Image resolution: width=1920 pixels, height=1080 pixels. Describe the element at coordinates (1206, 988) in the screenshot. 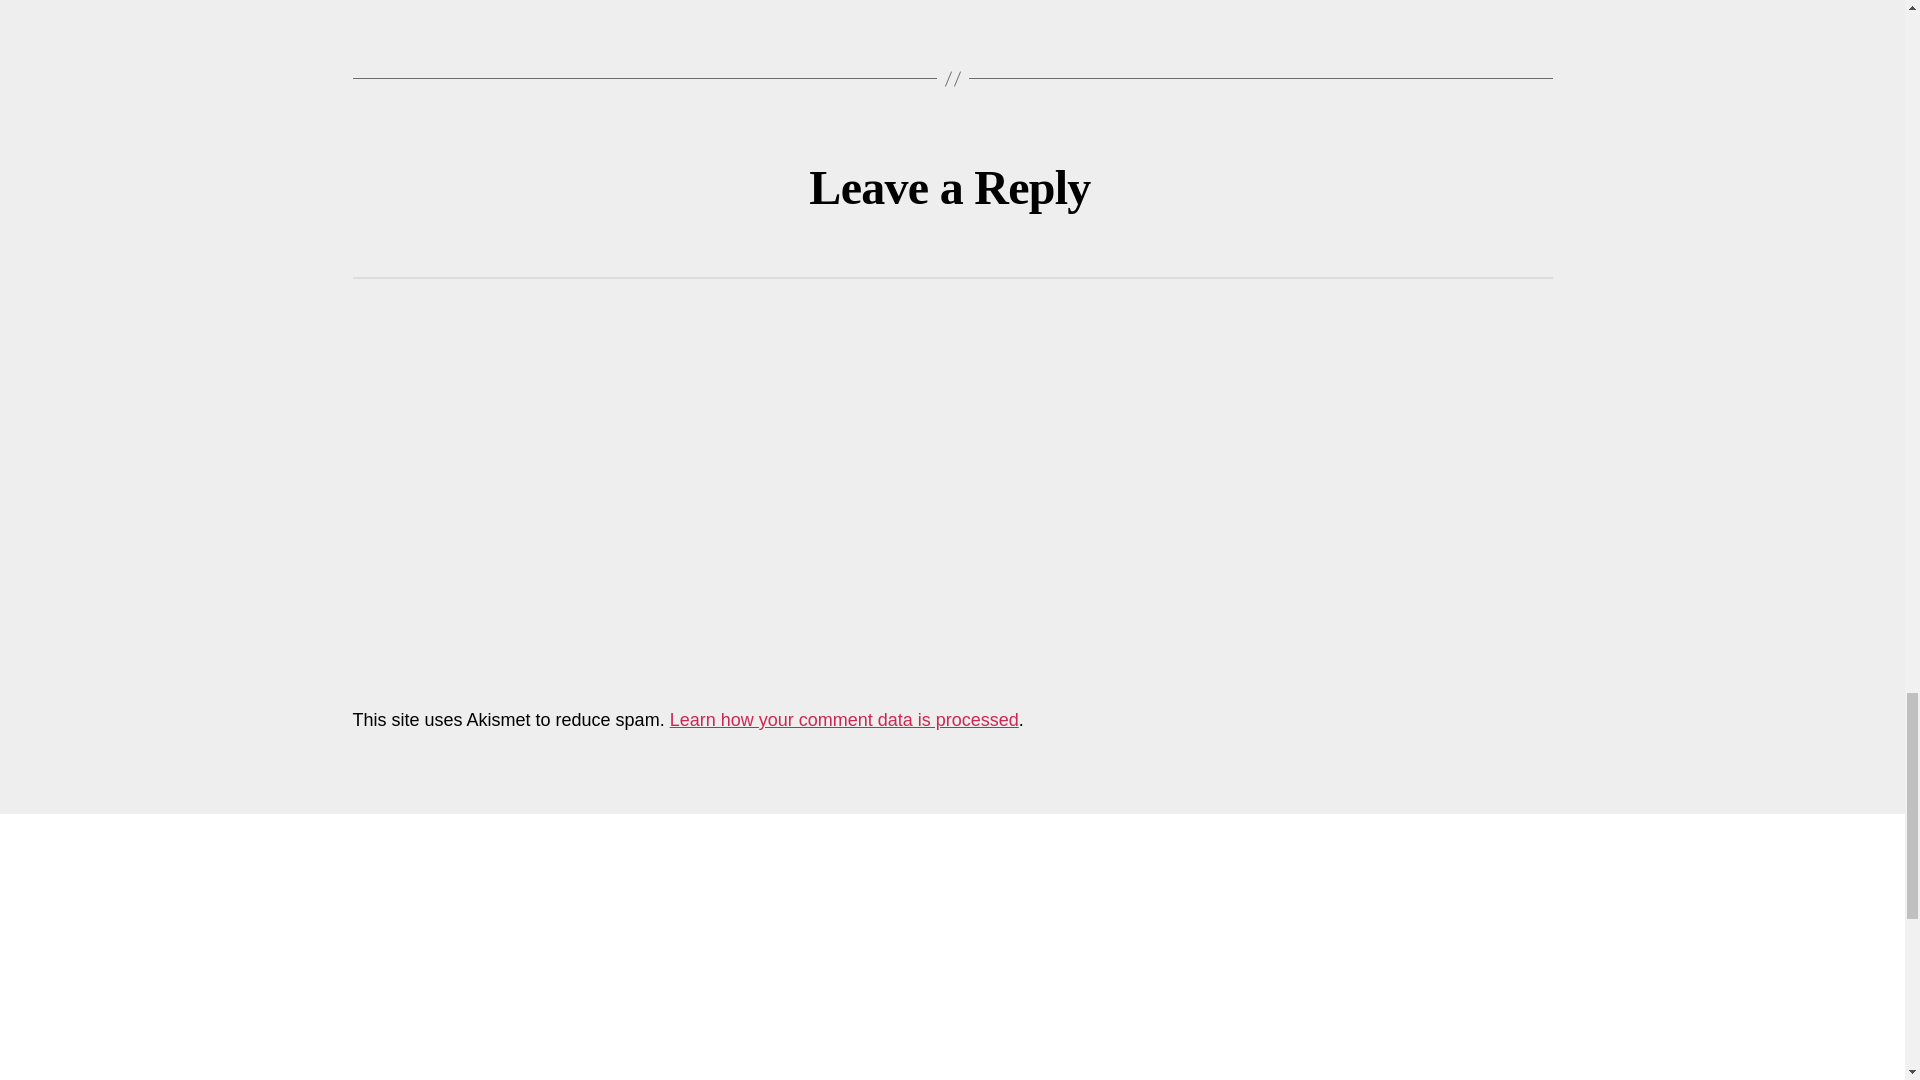

I see `19th Century` at that location.